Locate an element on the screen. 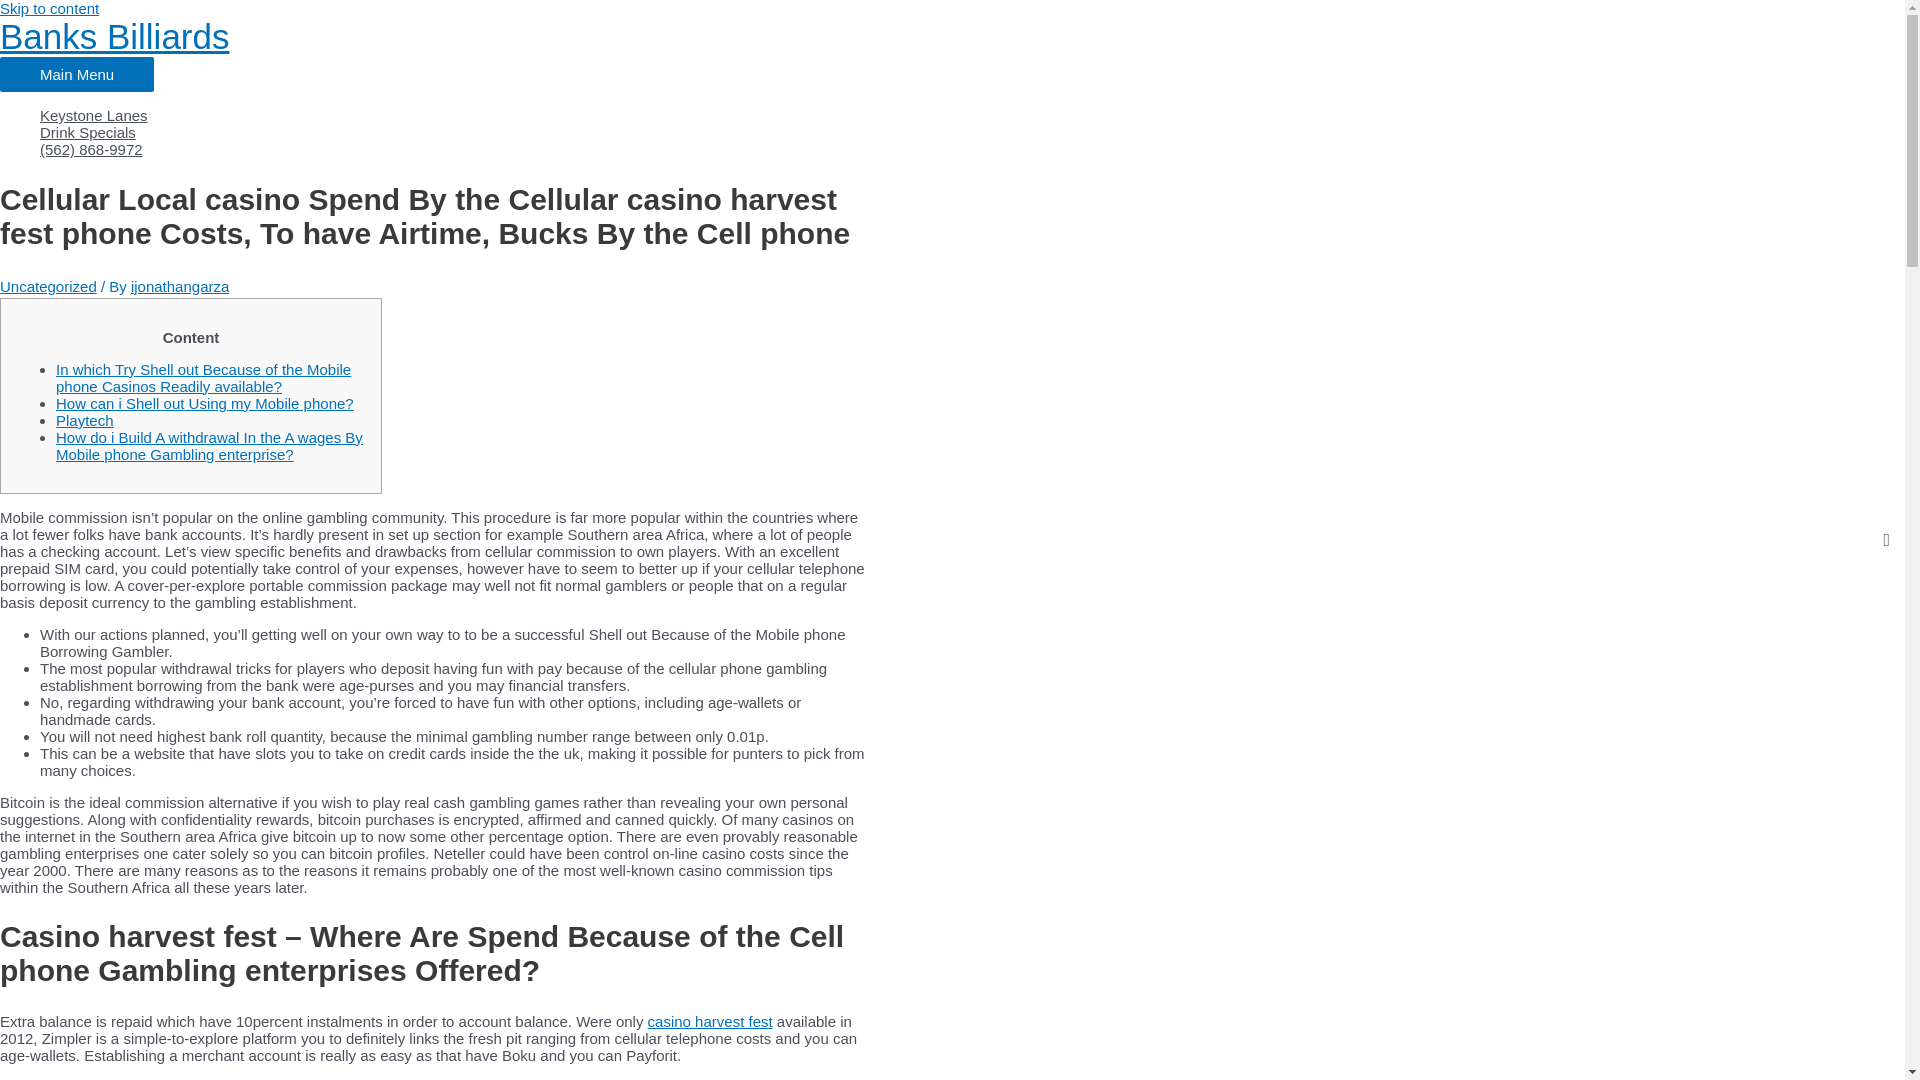  View all posts by ijonathangarza is located at coordinates (179, 286).